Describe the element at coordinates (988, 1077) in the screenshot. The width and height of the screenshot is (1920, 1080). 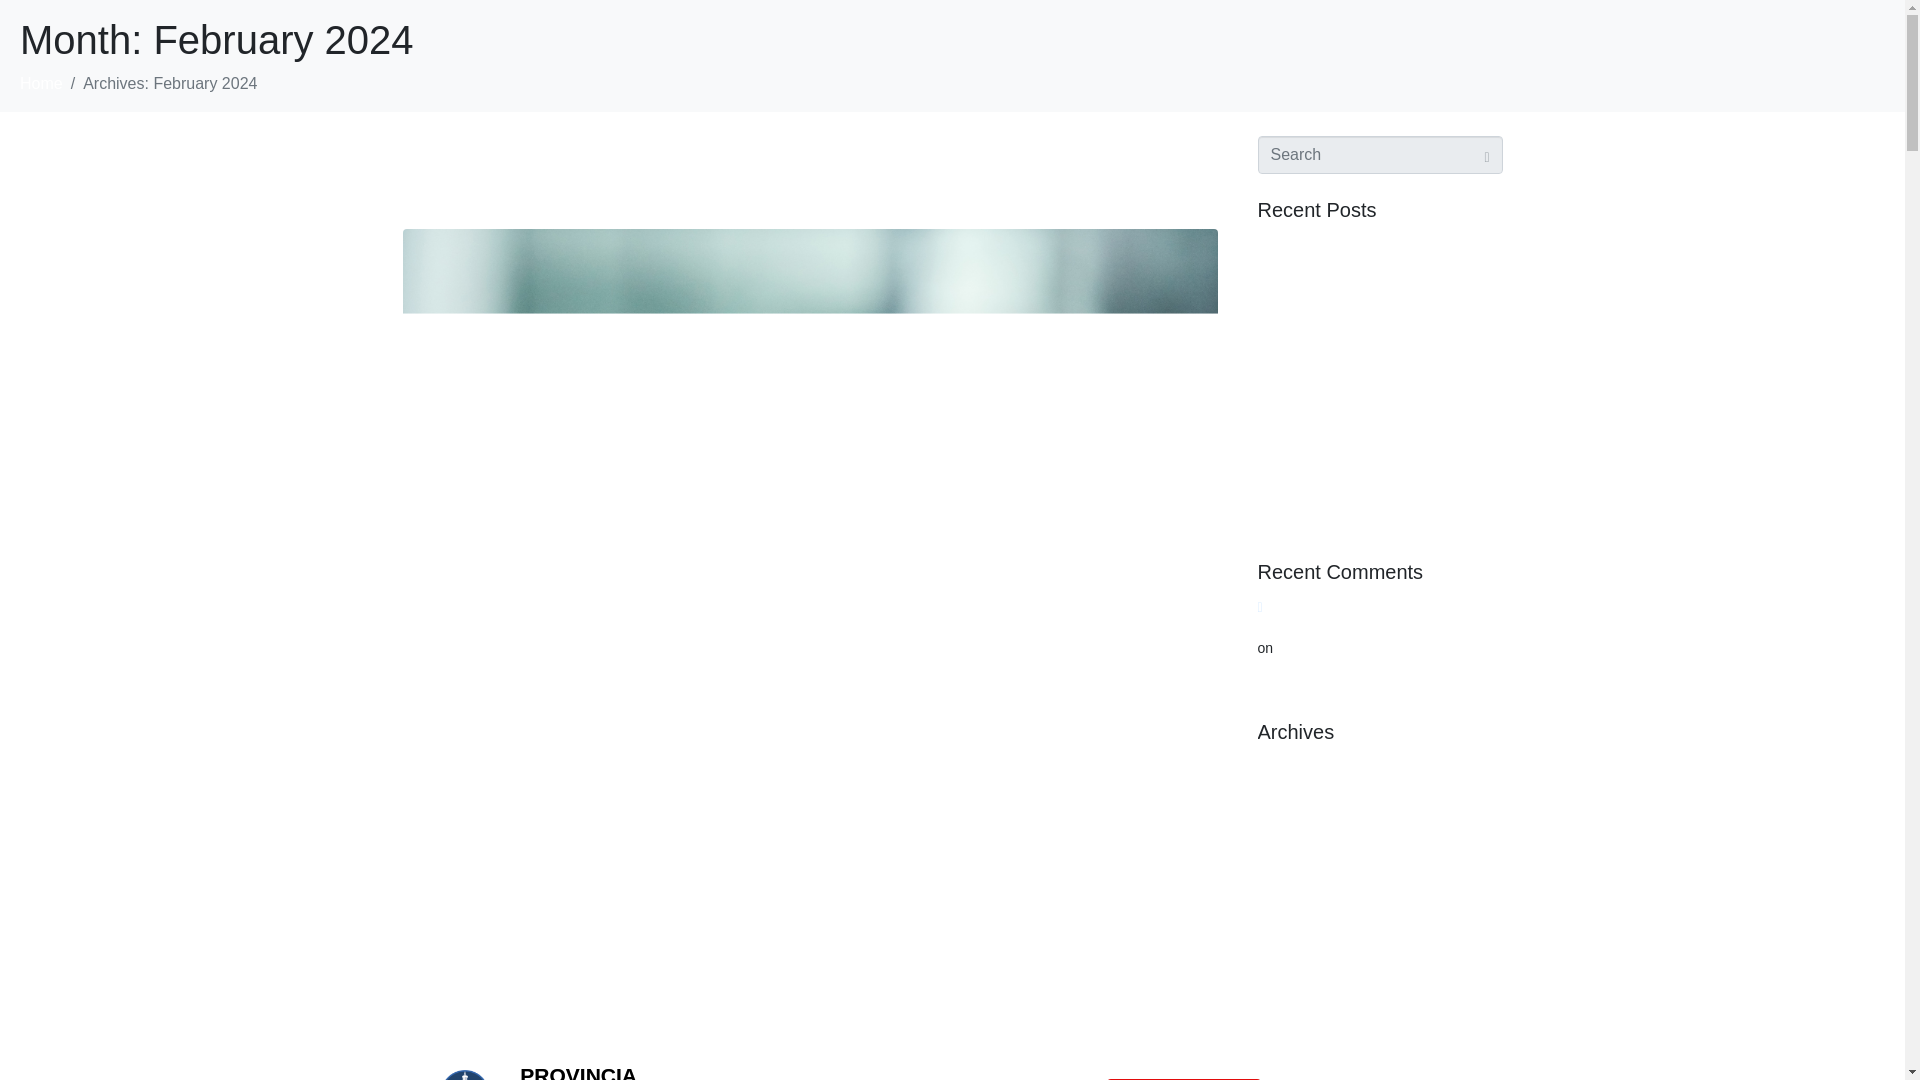
I see `ABOUT PGS` at that location.